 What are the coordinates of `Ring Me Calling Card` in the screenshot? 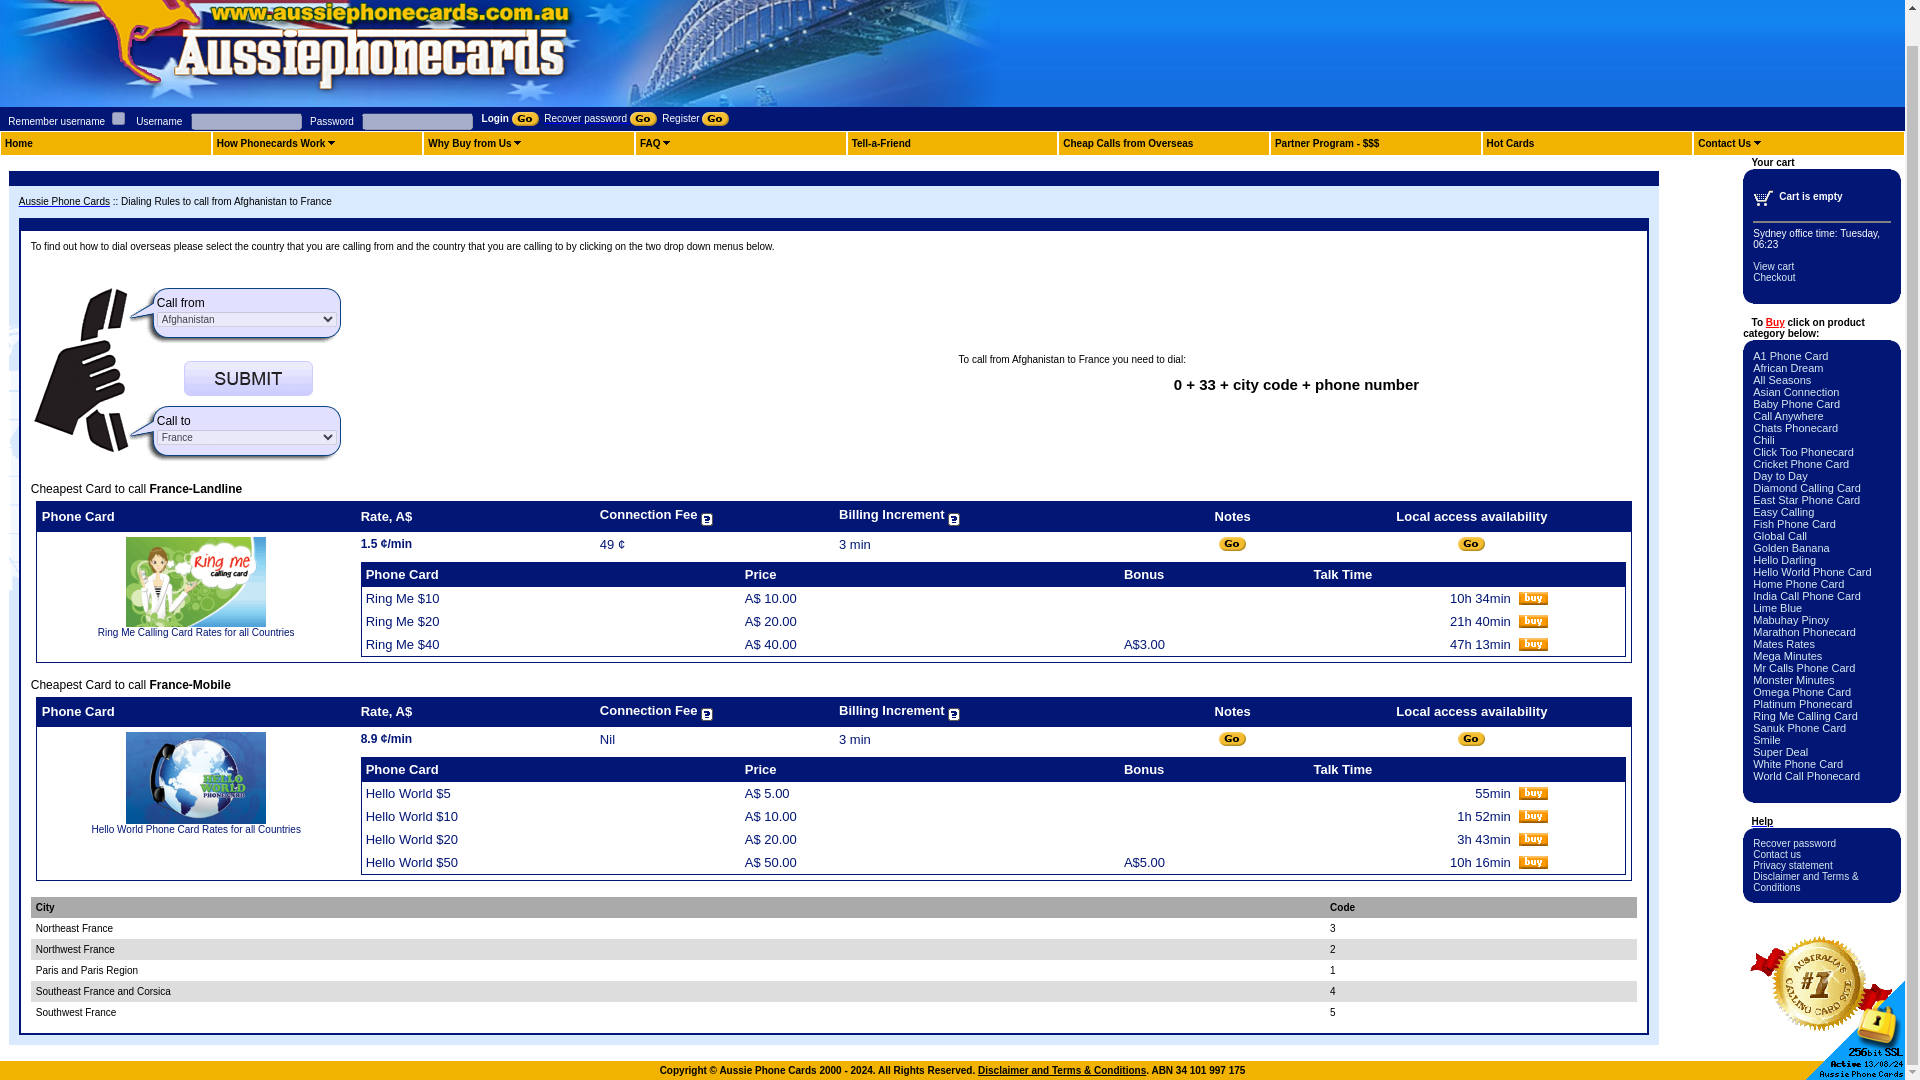 It's located at (196, 622).